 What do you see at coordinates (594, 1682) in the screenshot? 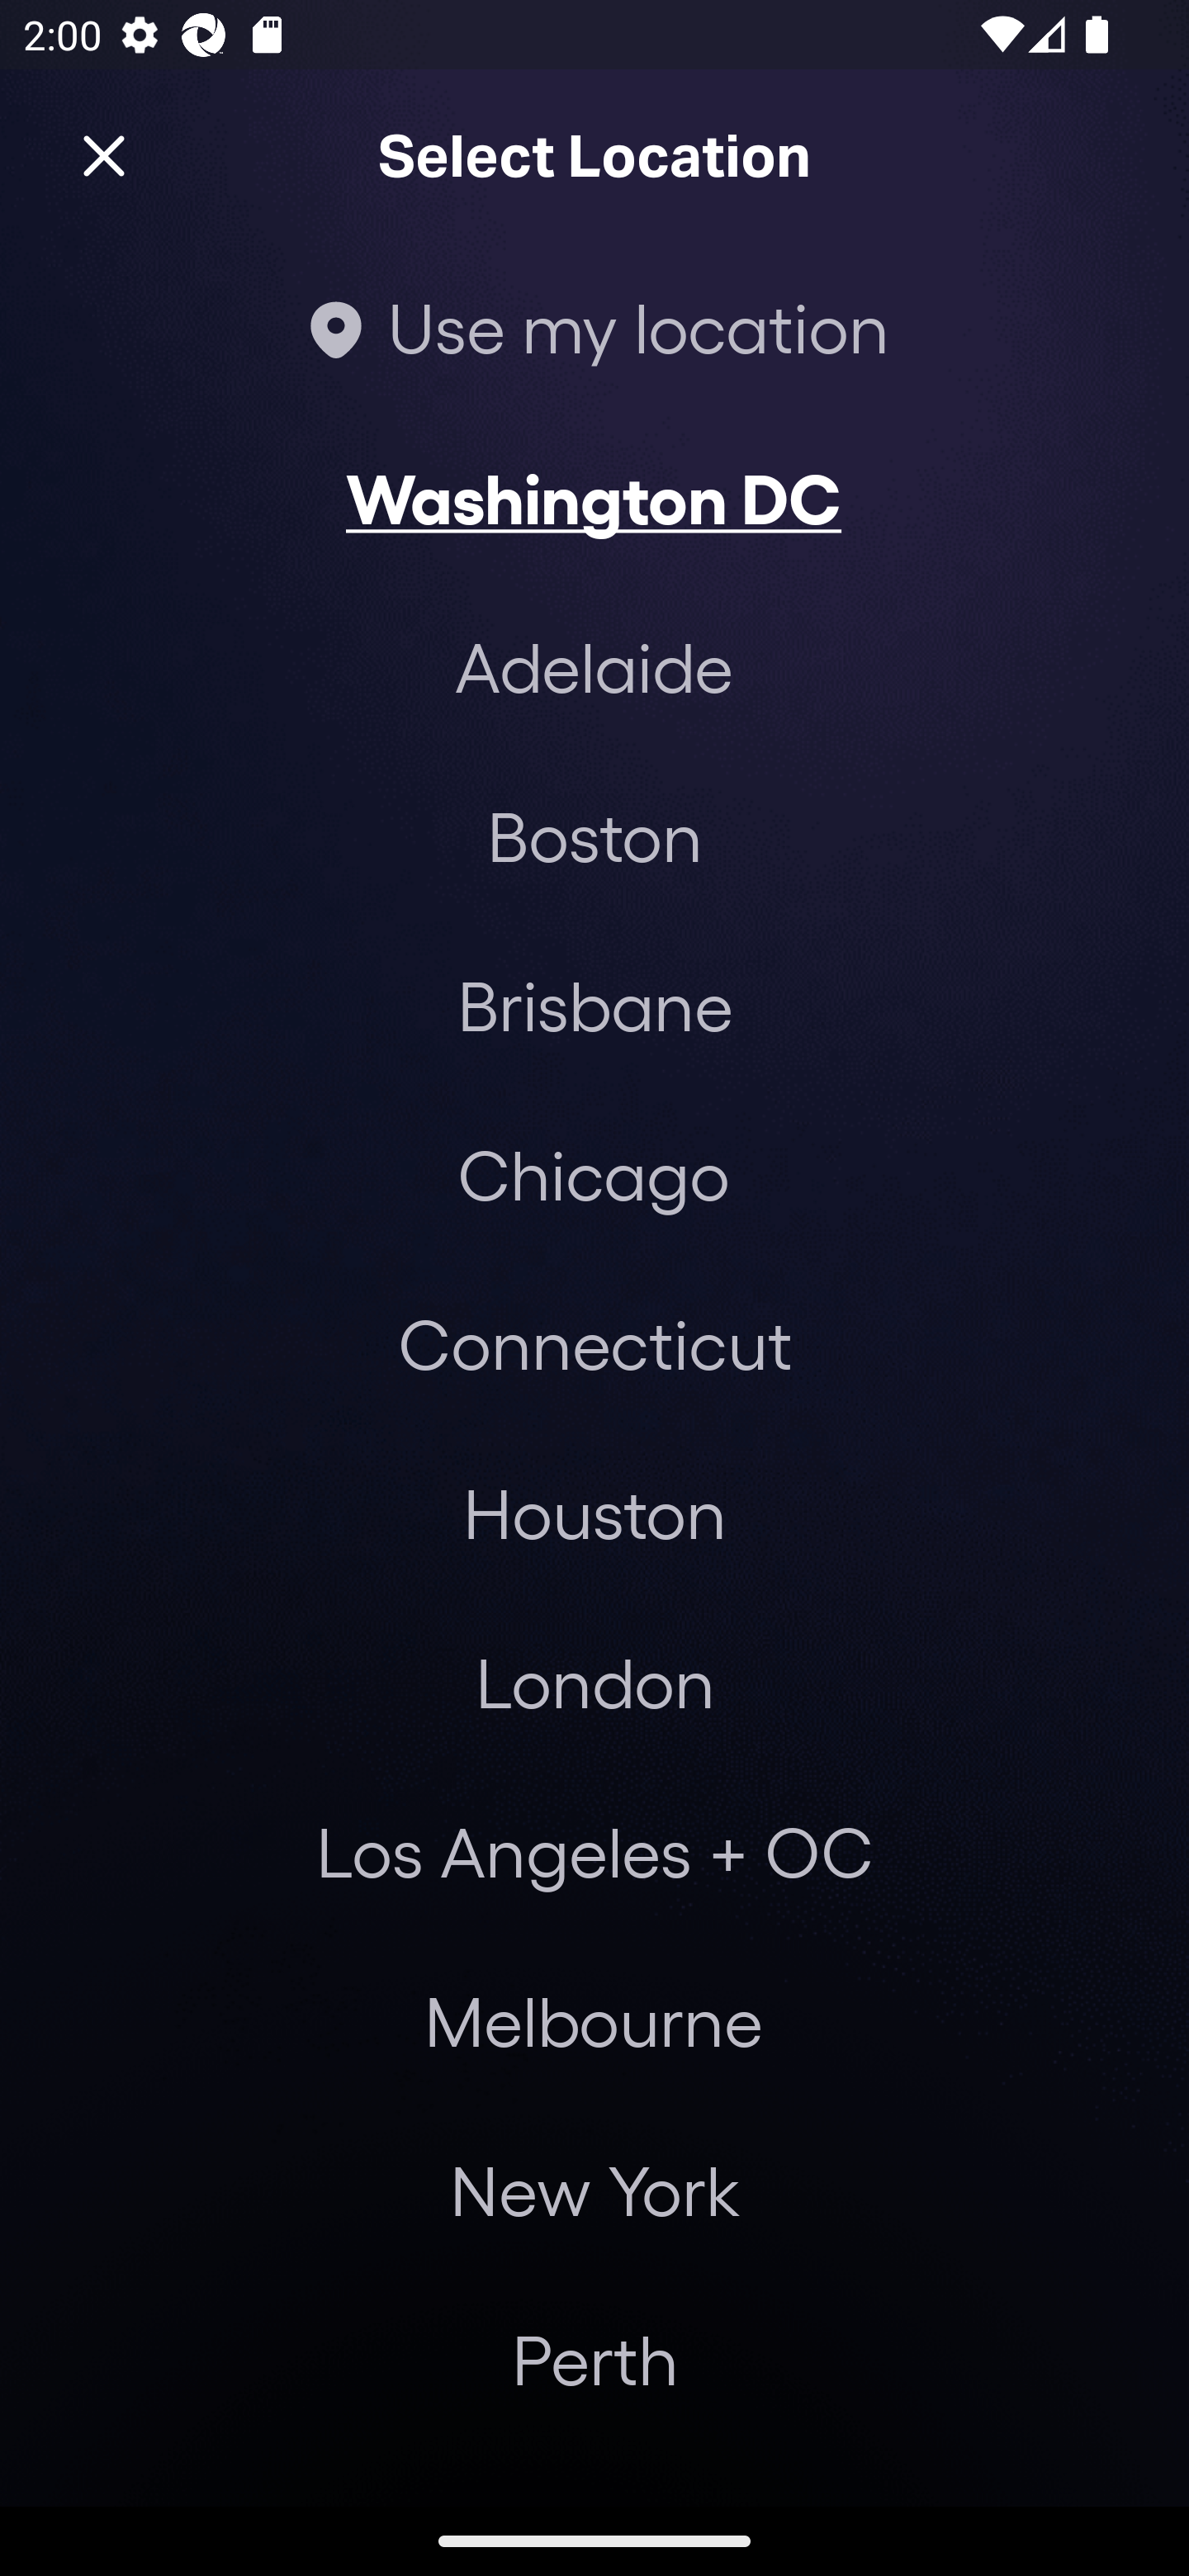
I see `London` at bounding box center [594, 1682].